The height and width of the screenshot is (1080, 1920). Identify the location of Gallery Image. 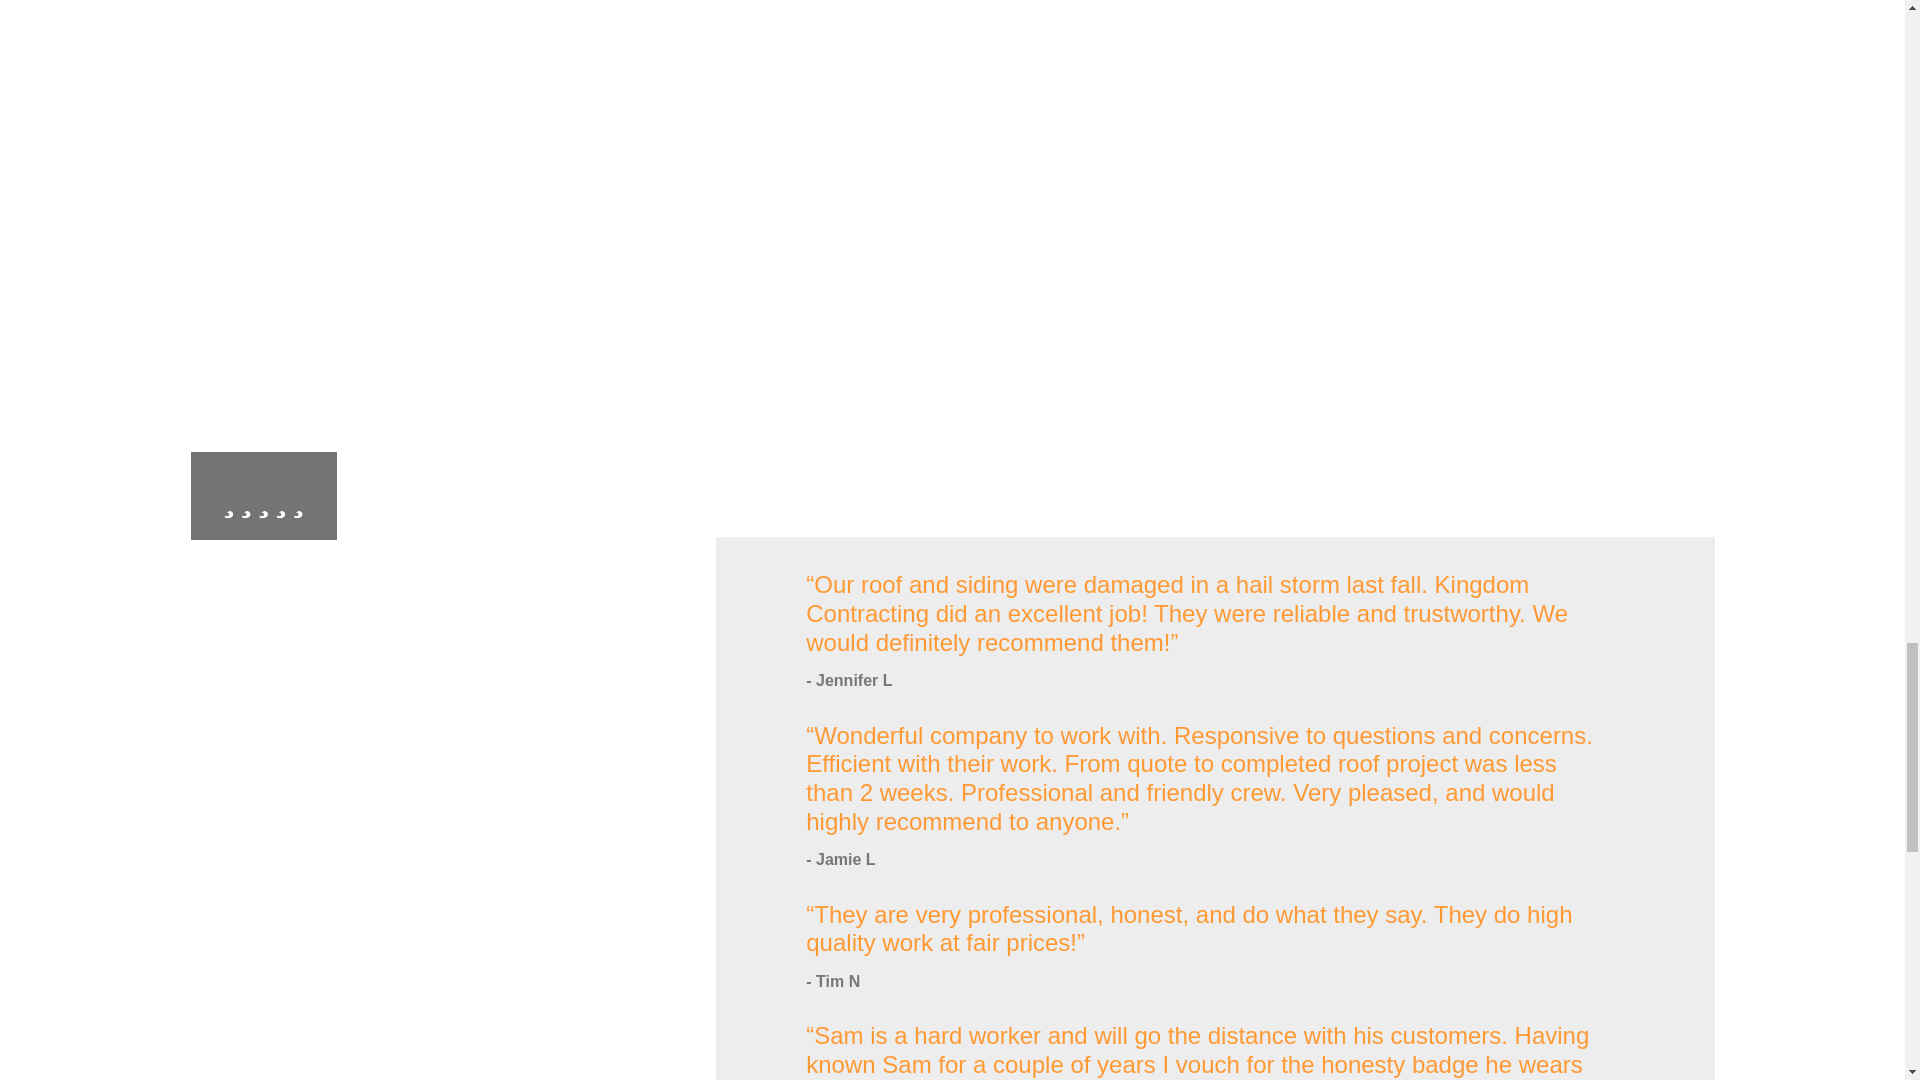
(1346, 22).